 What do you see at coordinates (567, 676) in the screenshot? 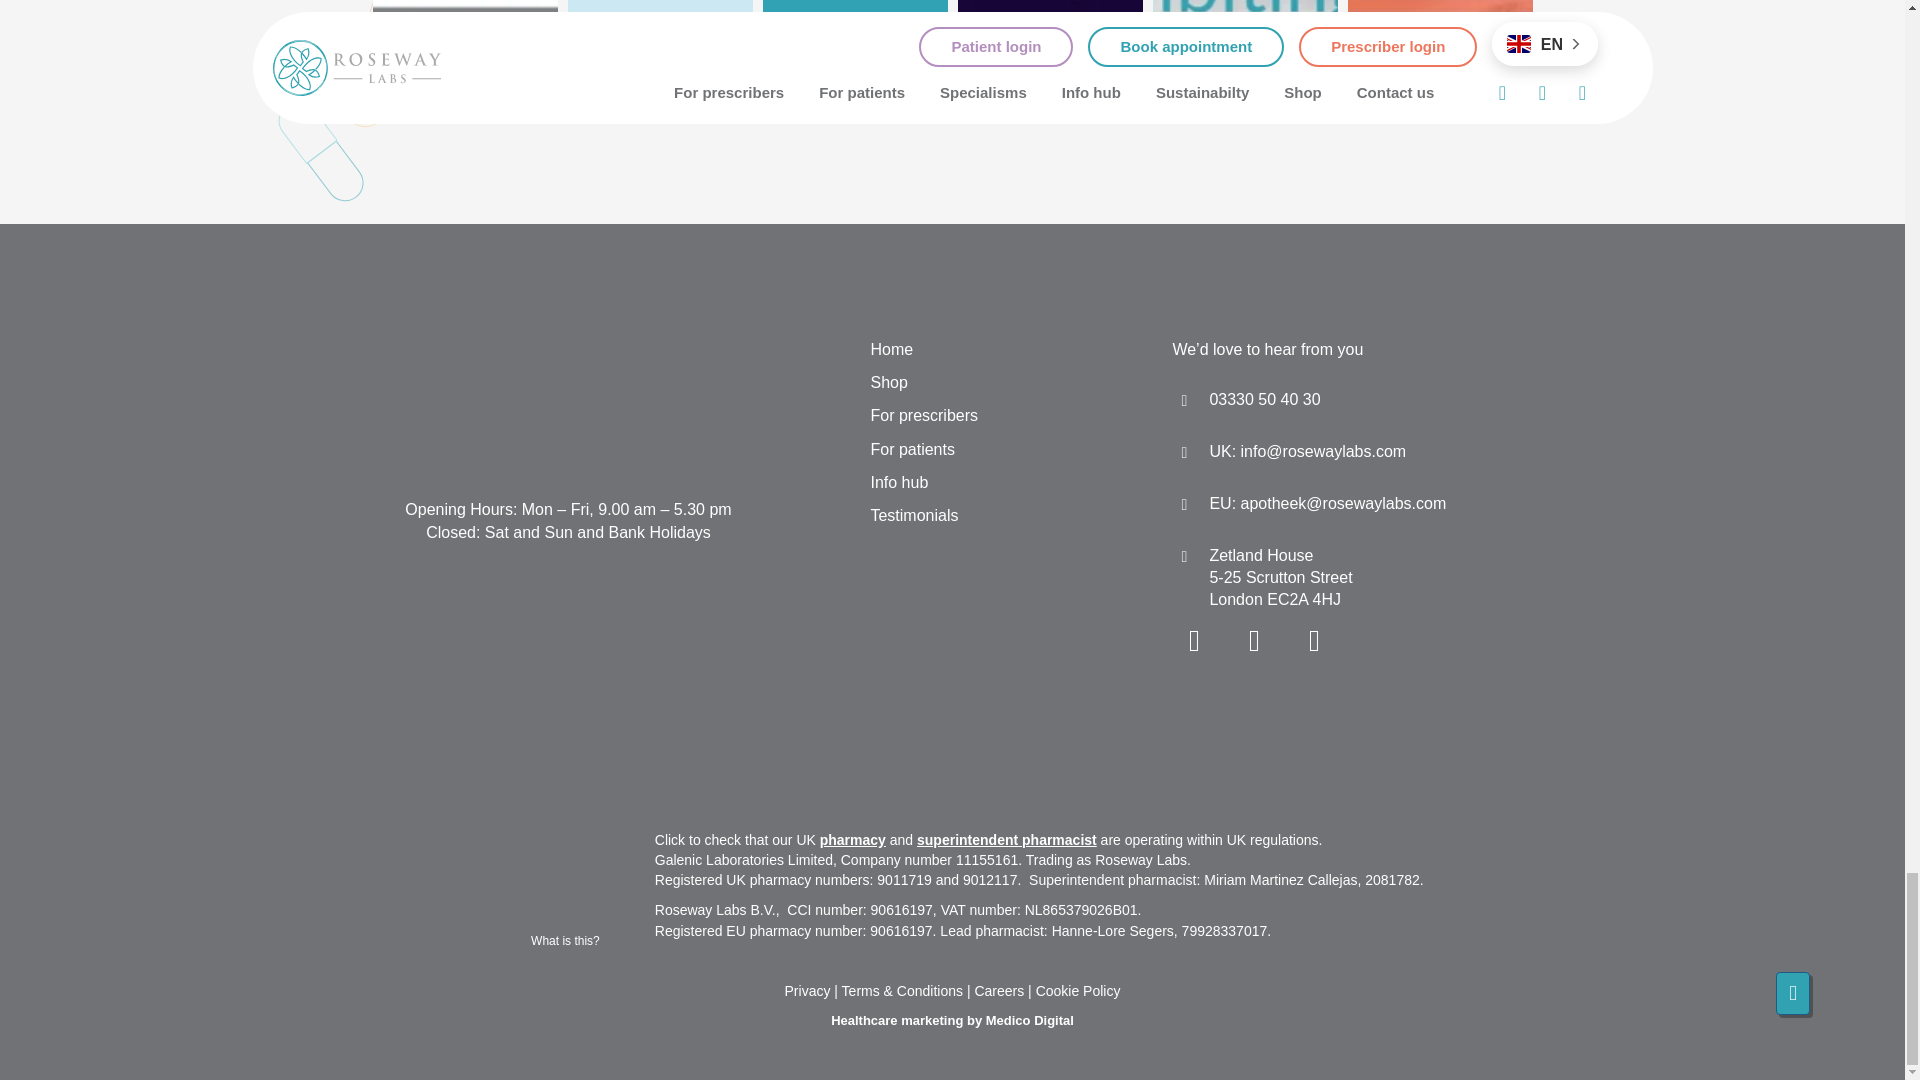
I see `Pharma Company of the Year - SME-01` at bounding box center [567, 676].